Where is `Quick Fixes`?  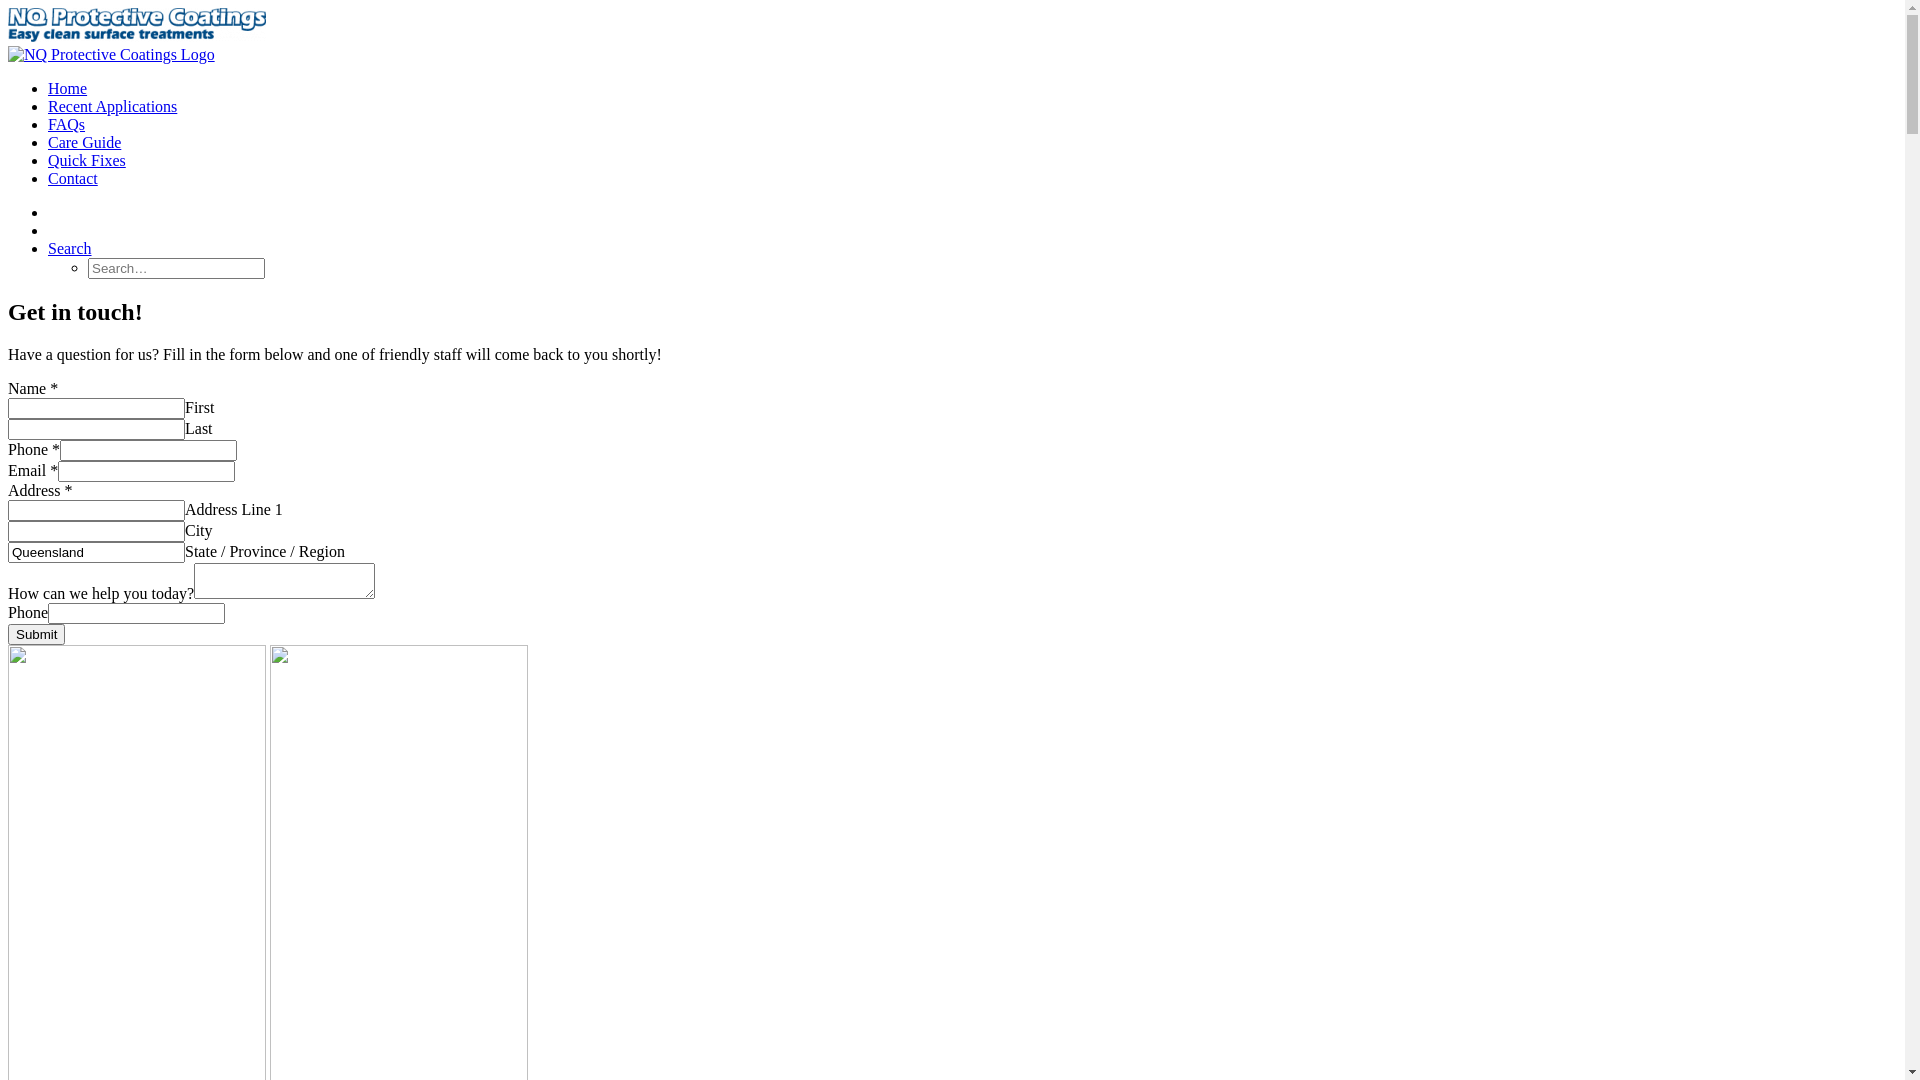 Quick Fixes is located at coordinates (87, 160).